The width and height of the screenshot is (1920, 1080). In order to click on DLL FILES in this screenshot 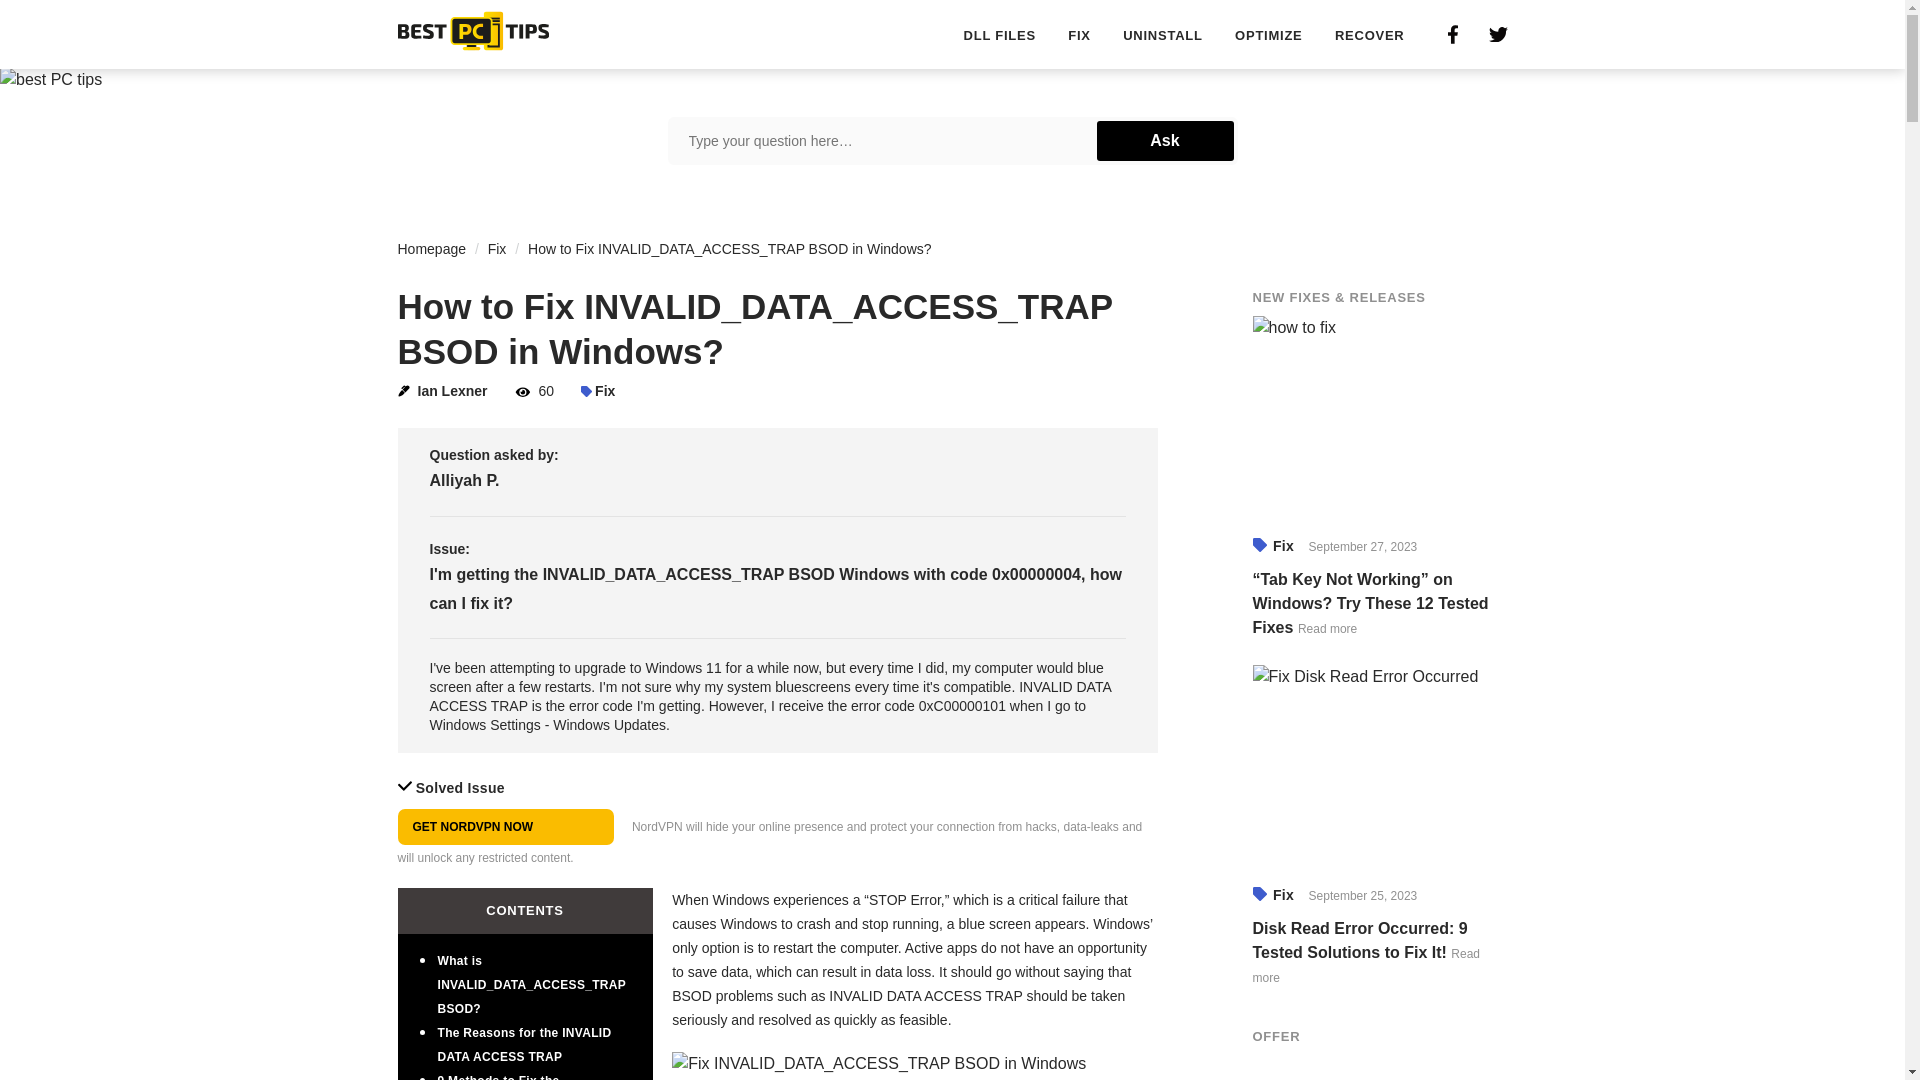, I will do `click(1000, 36)`.